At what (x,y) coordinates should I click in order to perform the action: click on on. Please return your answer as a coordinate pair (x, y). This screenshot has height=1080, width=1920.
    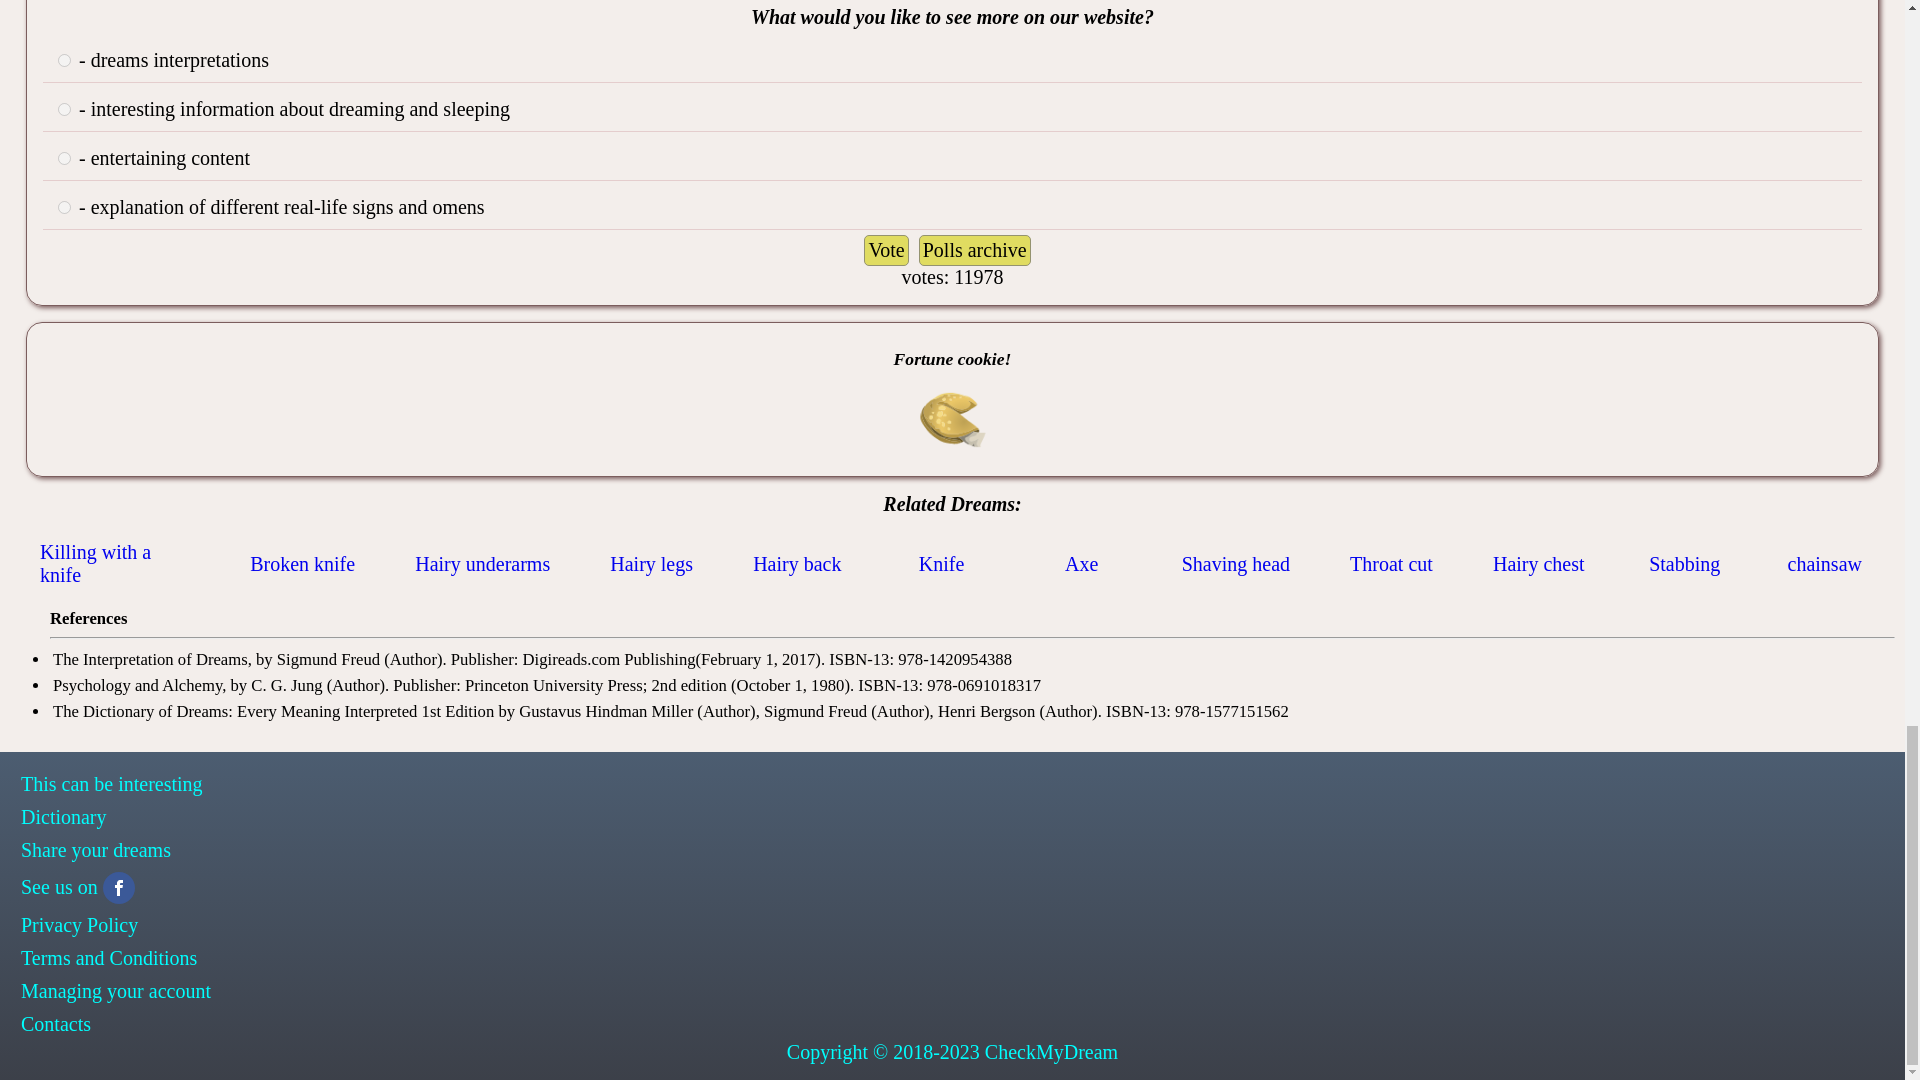
    Looking at the image, I should click on (64, 206).